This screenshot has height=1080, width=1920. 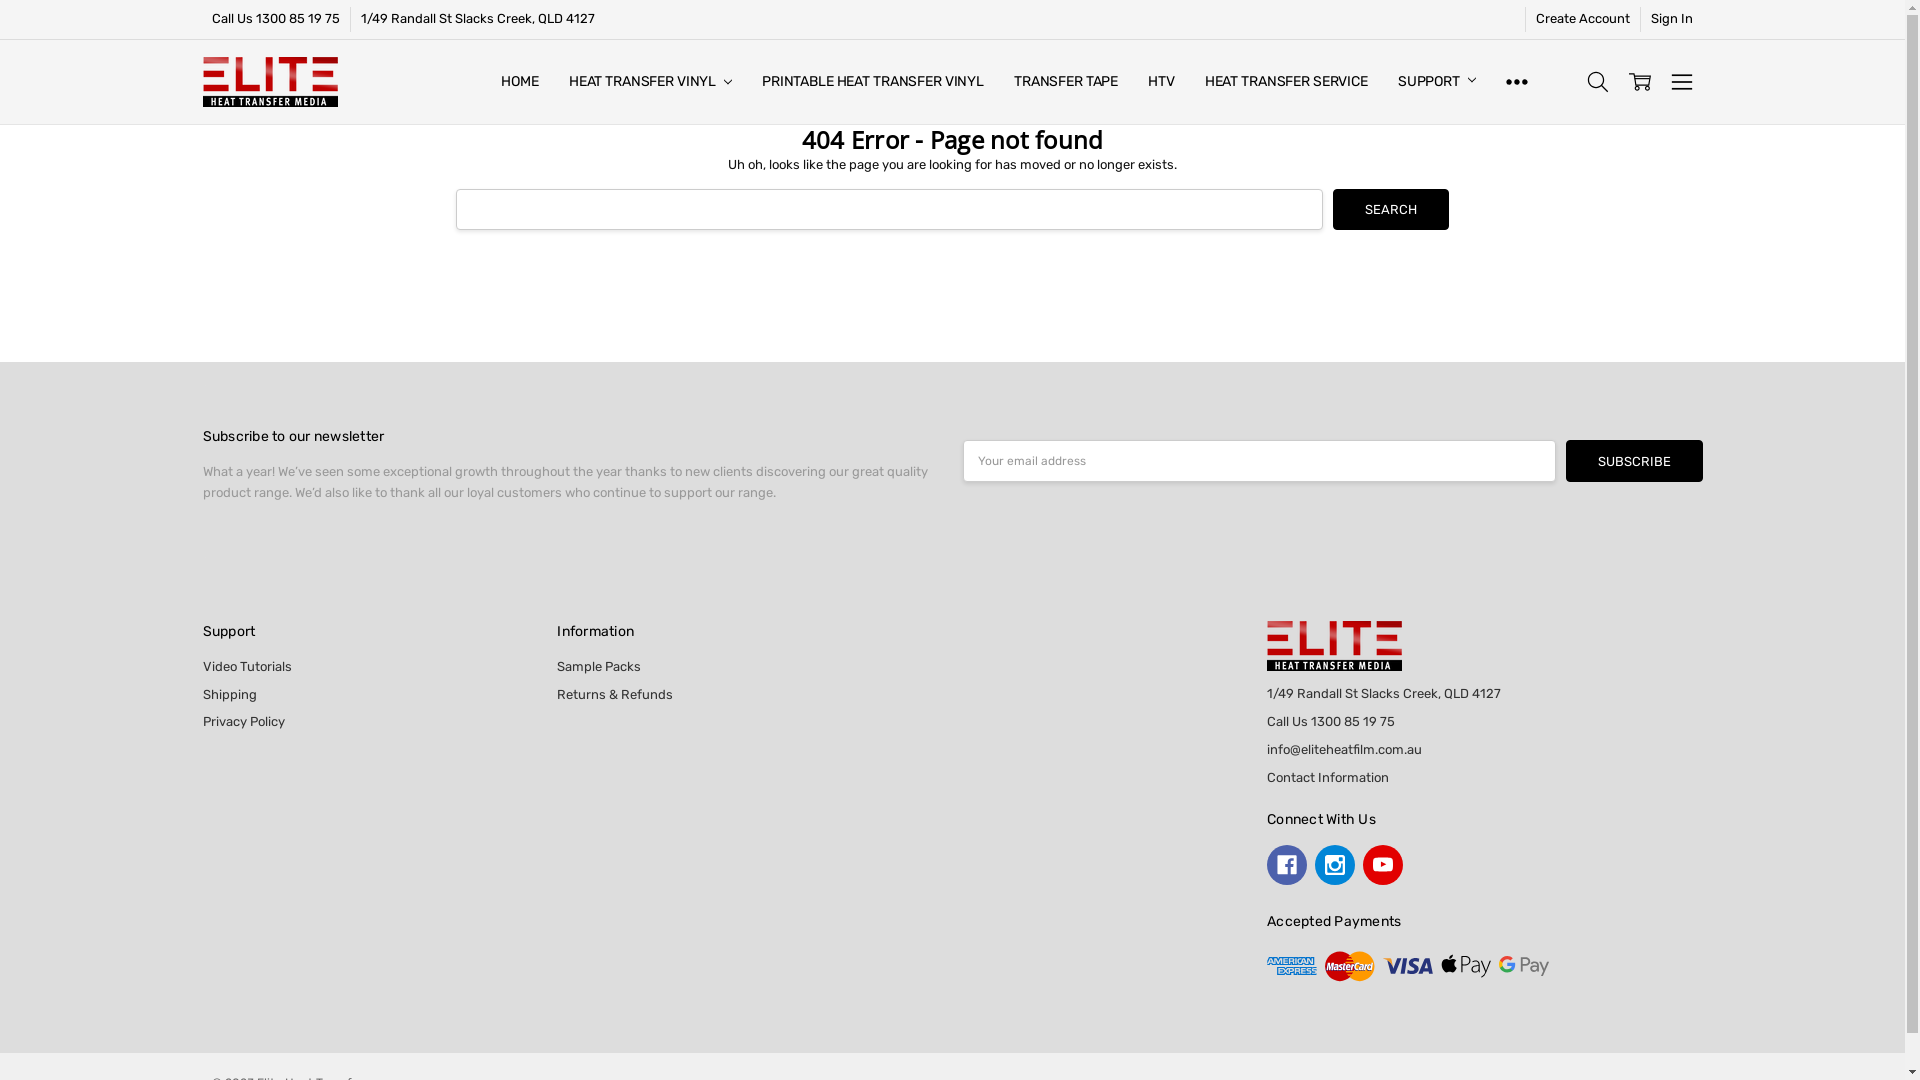 I want to click on Elite Heat Transfers, so click(x=270, y=82).